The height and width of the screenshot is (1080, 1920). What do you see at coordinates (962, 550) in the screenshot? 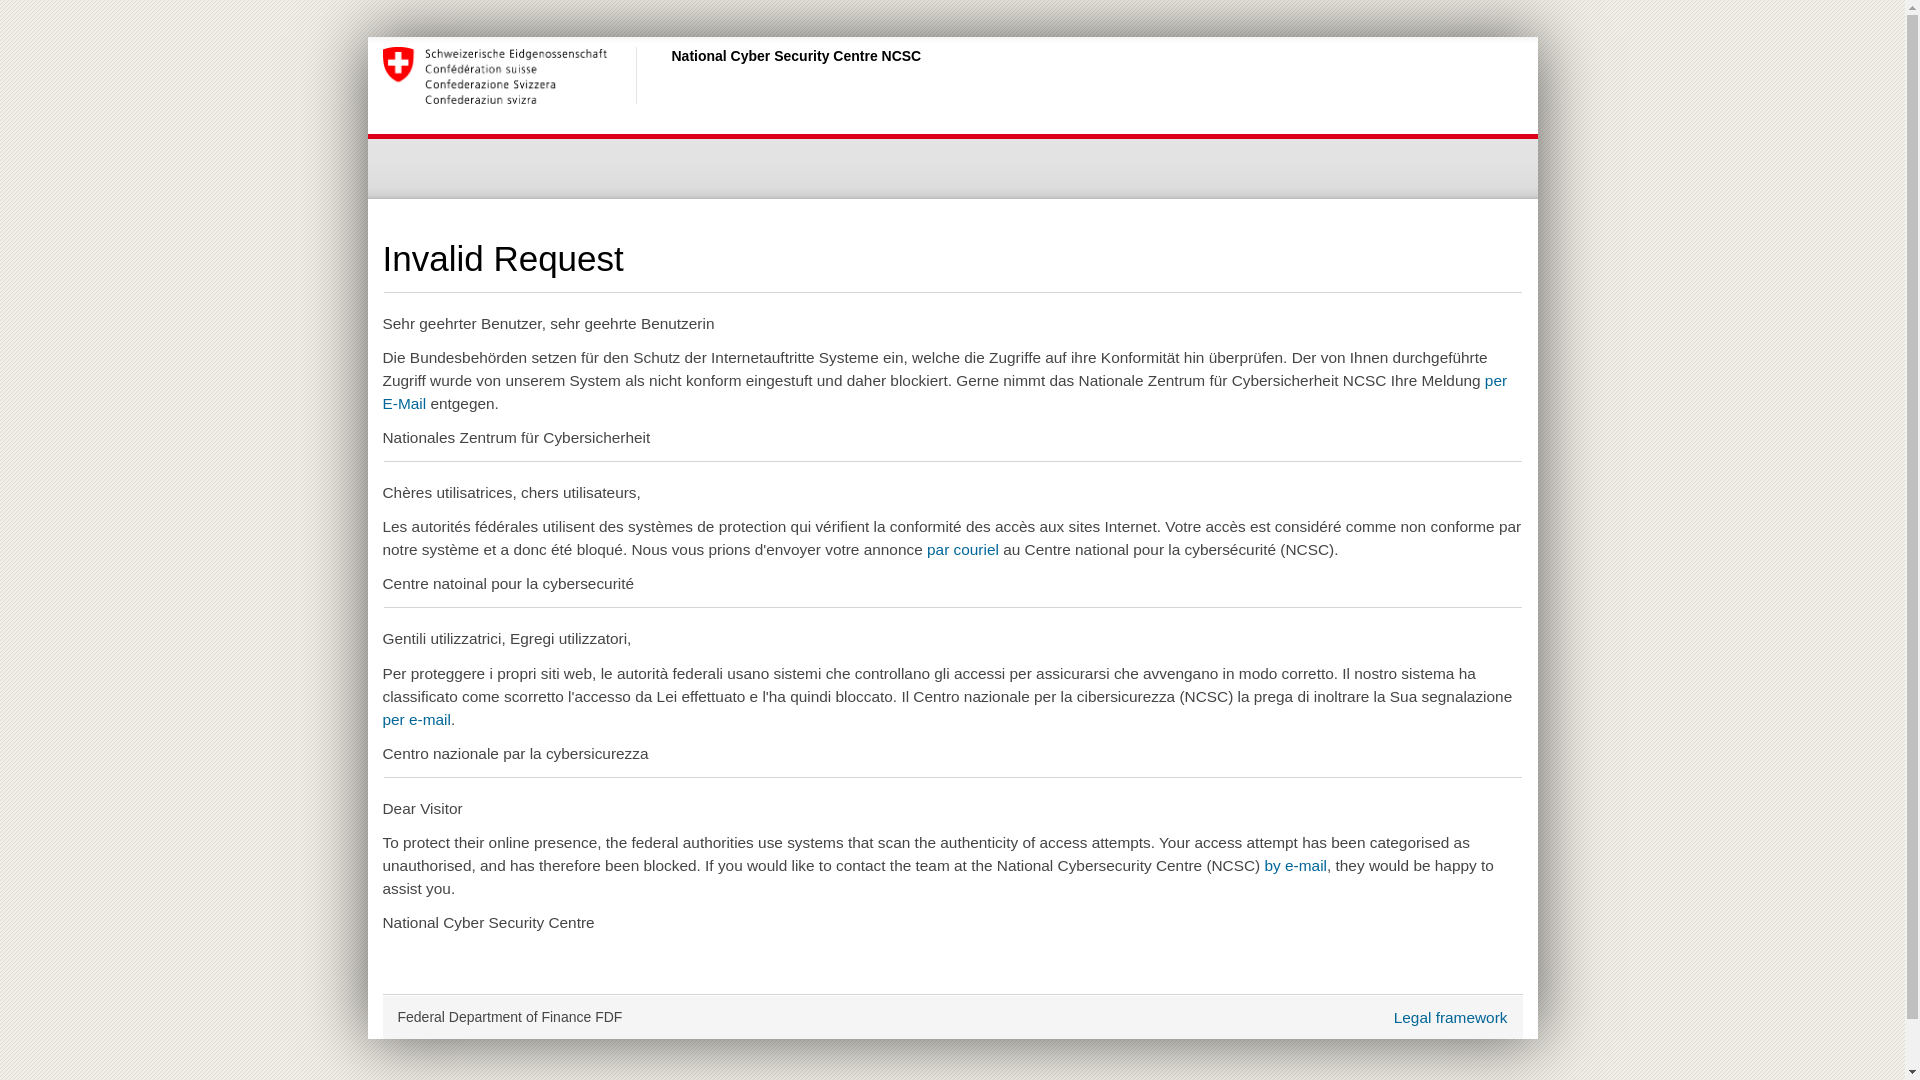
I see `par couriel` at bounding box center [962, 550].